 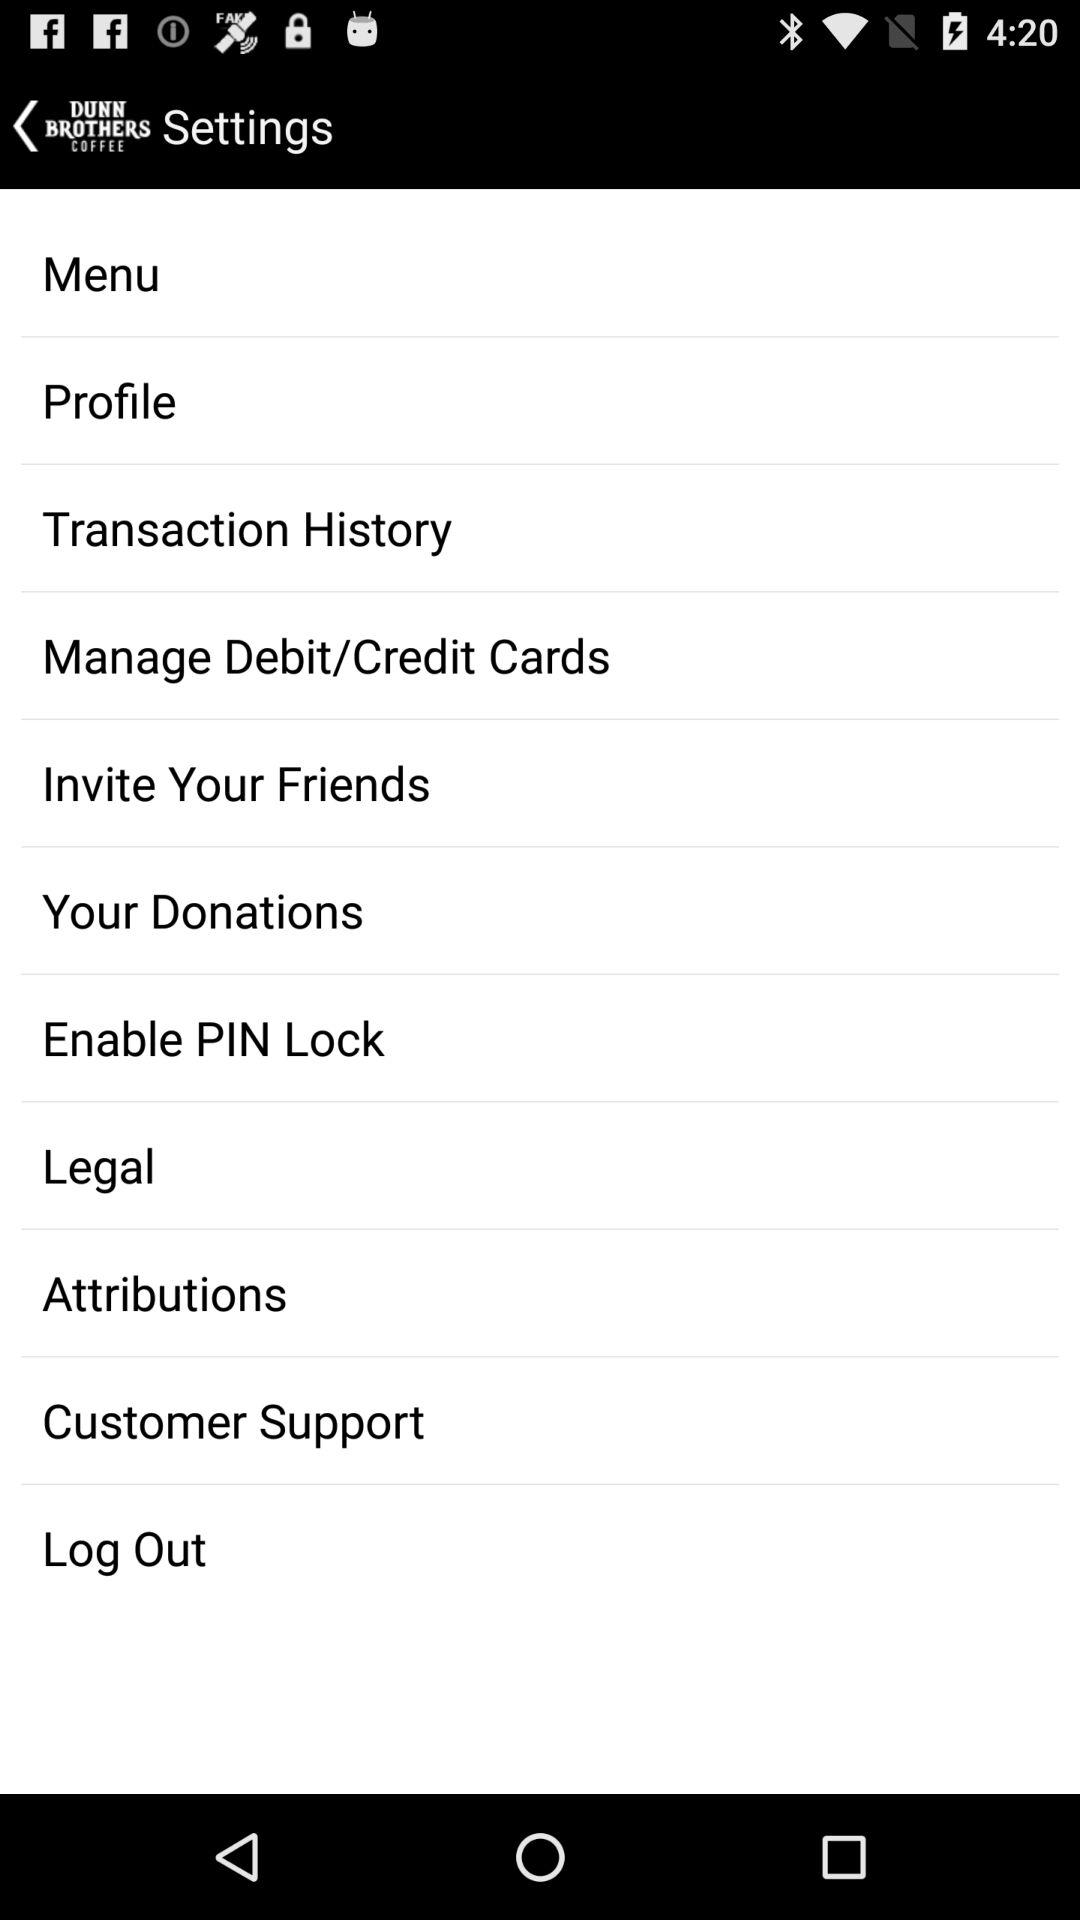 What do you see at coordinates (540, 528) in the screenshot?
I see `press transaction history` at bounding box center [540, 528].